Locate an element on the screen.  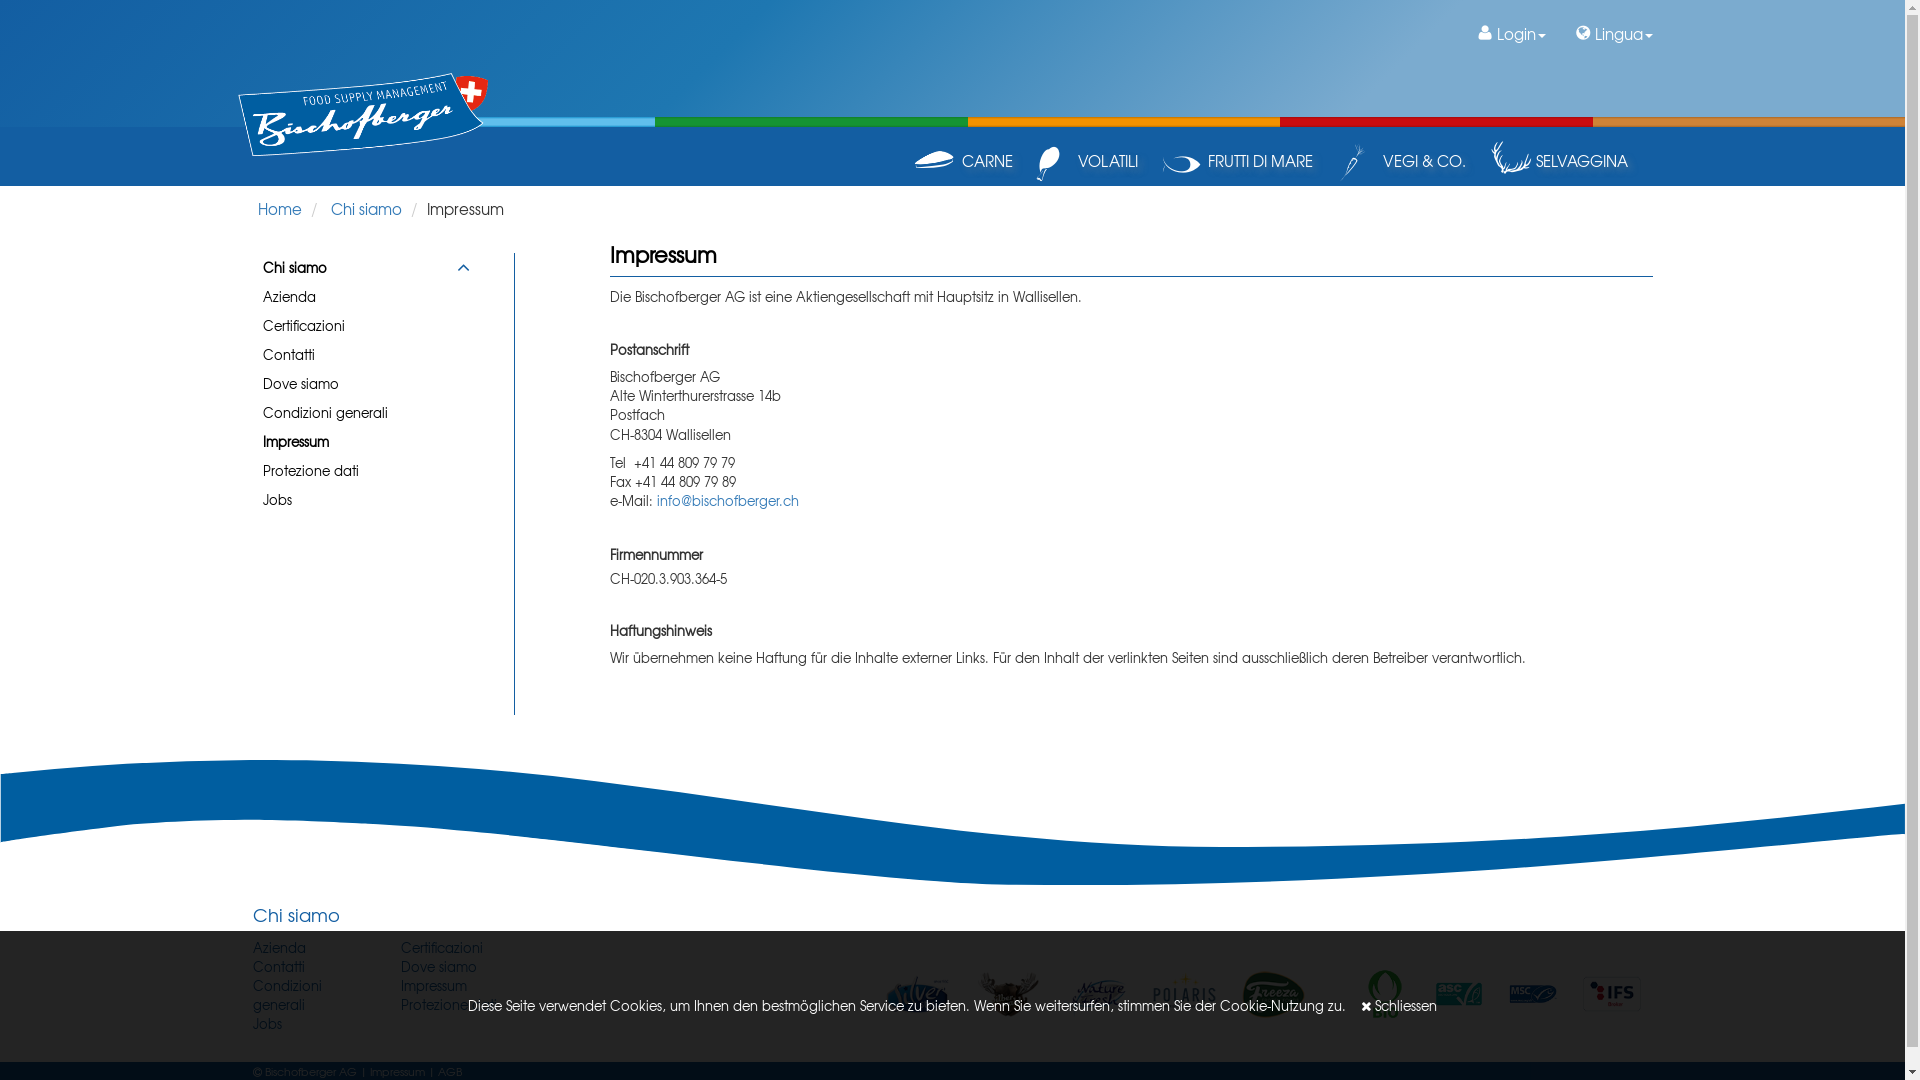
Chi siamo is located at coordinates (366, 209).